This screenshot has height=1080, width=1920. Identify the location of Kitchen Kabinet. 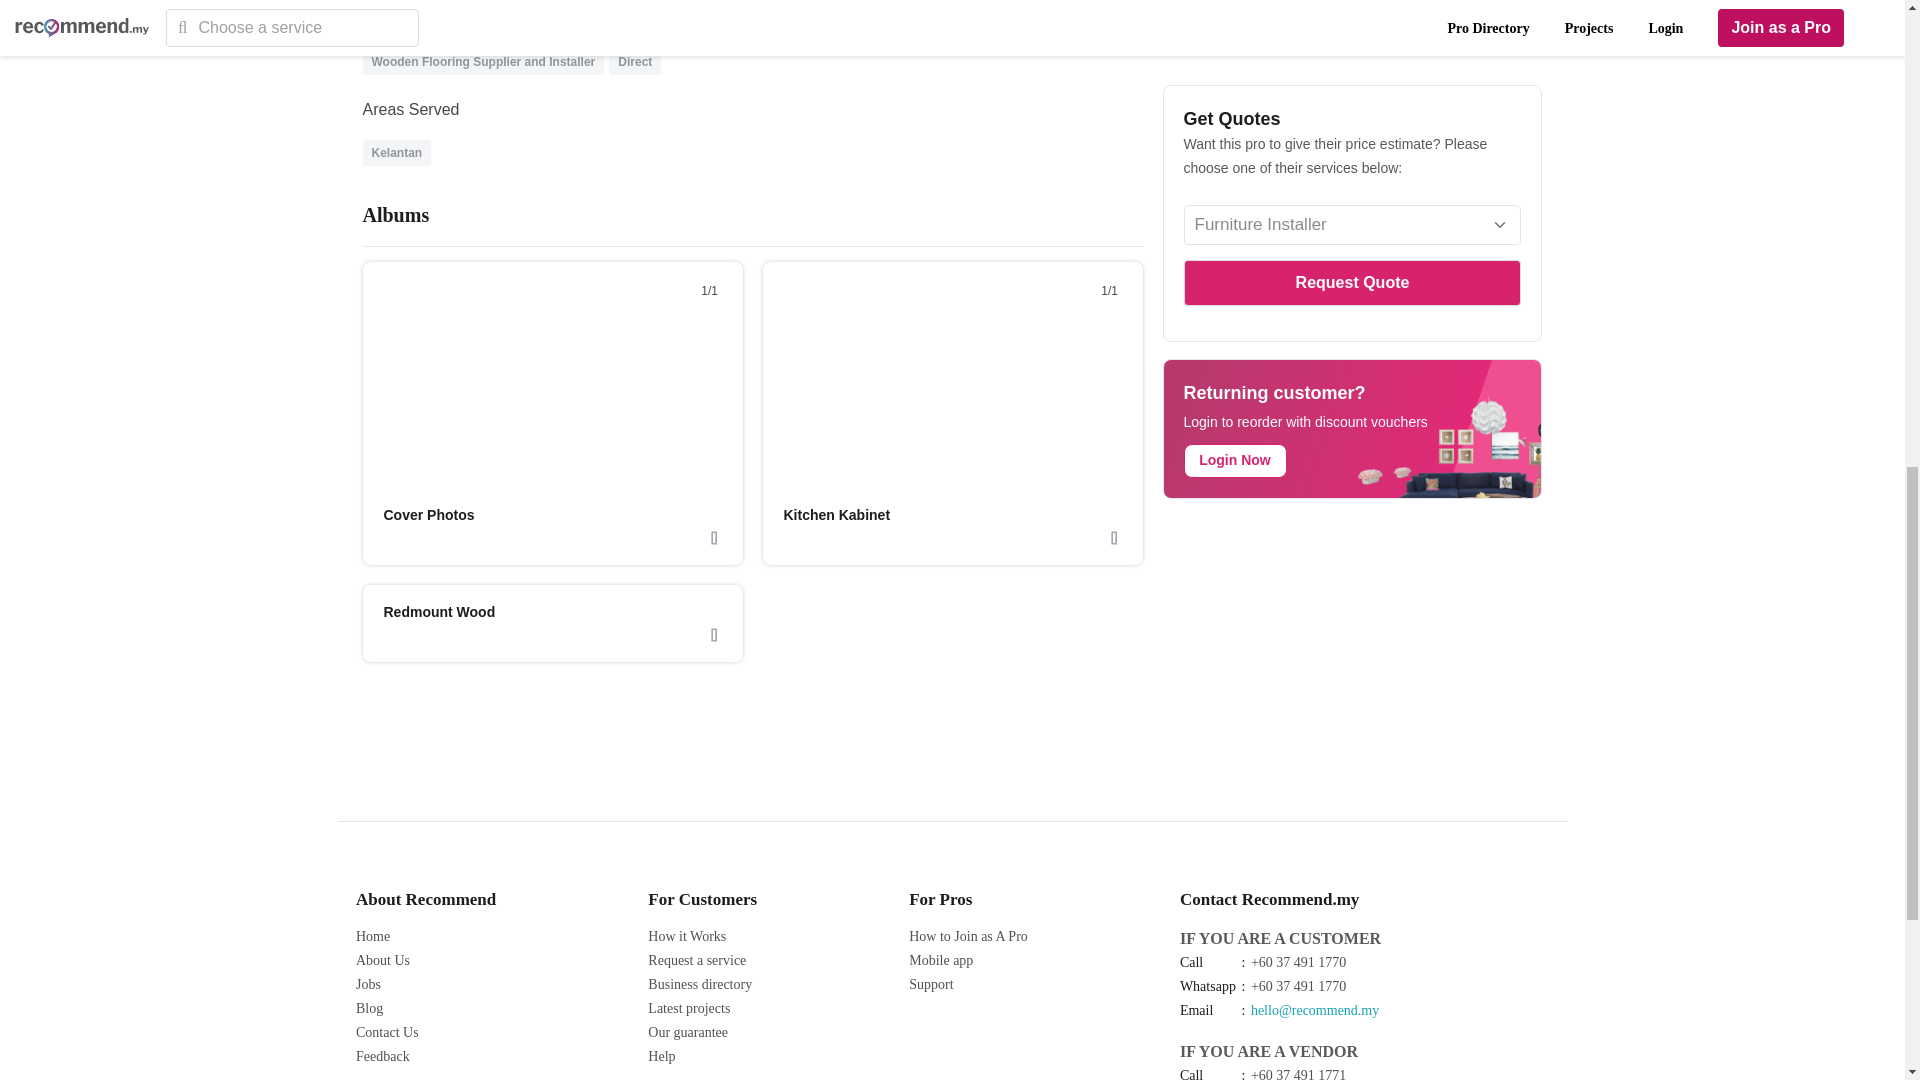
(836, 514).